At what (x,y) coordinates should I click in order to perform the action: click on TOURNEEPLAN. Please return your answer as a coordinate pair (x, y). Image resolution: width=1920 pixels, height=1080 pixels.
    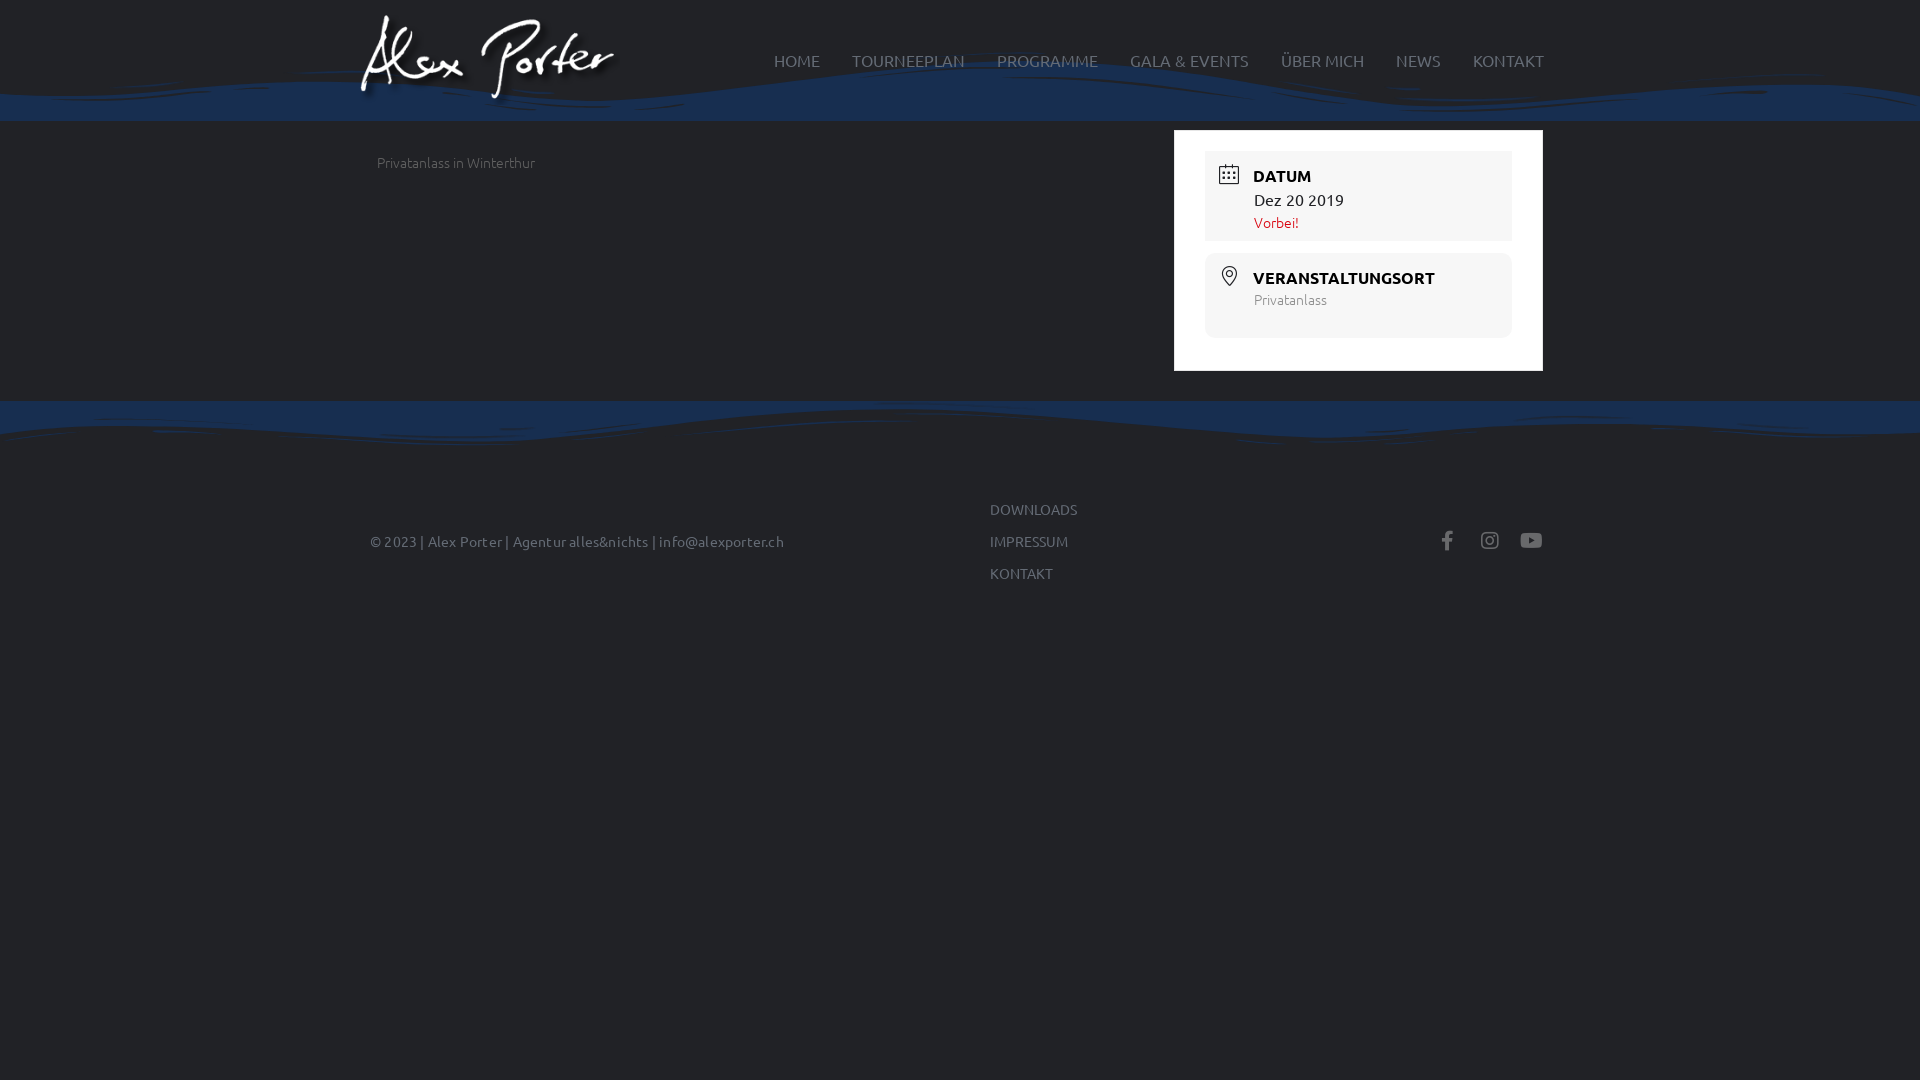
    Looking at the image, I should click on (908, 60).